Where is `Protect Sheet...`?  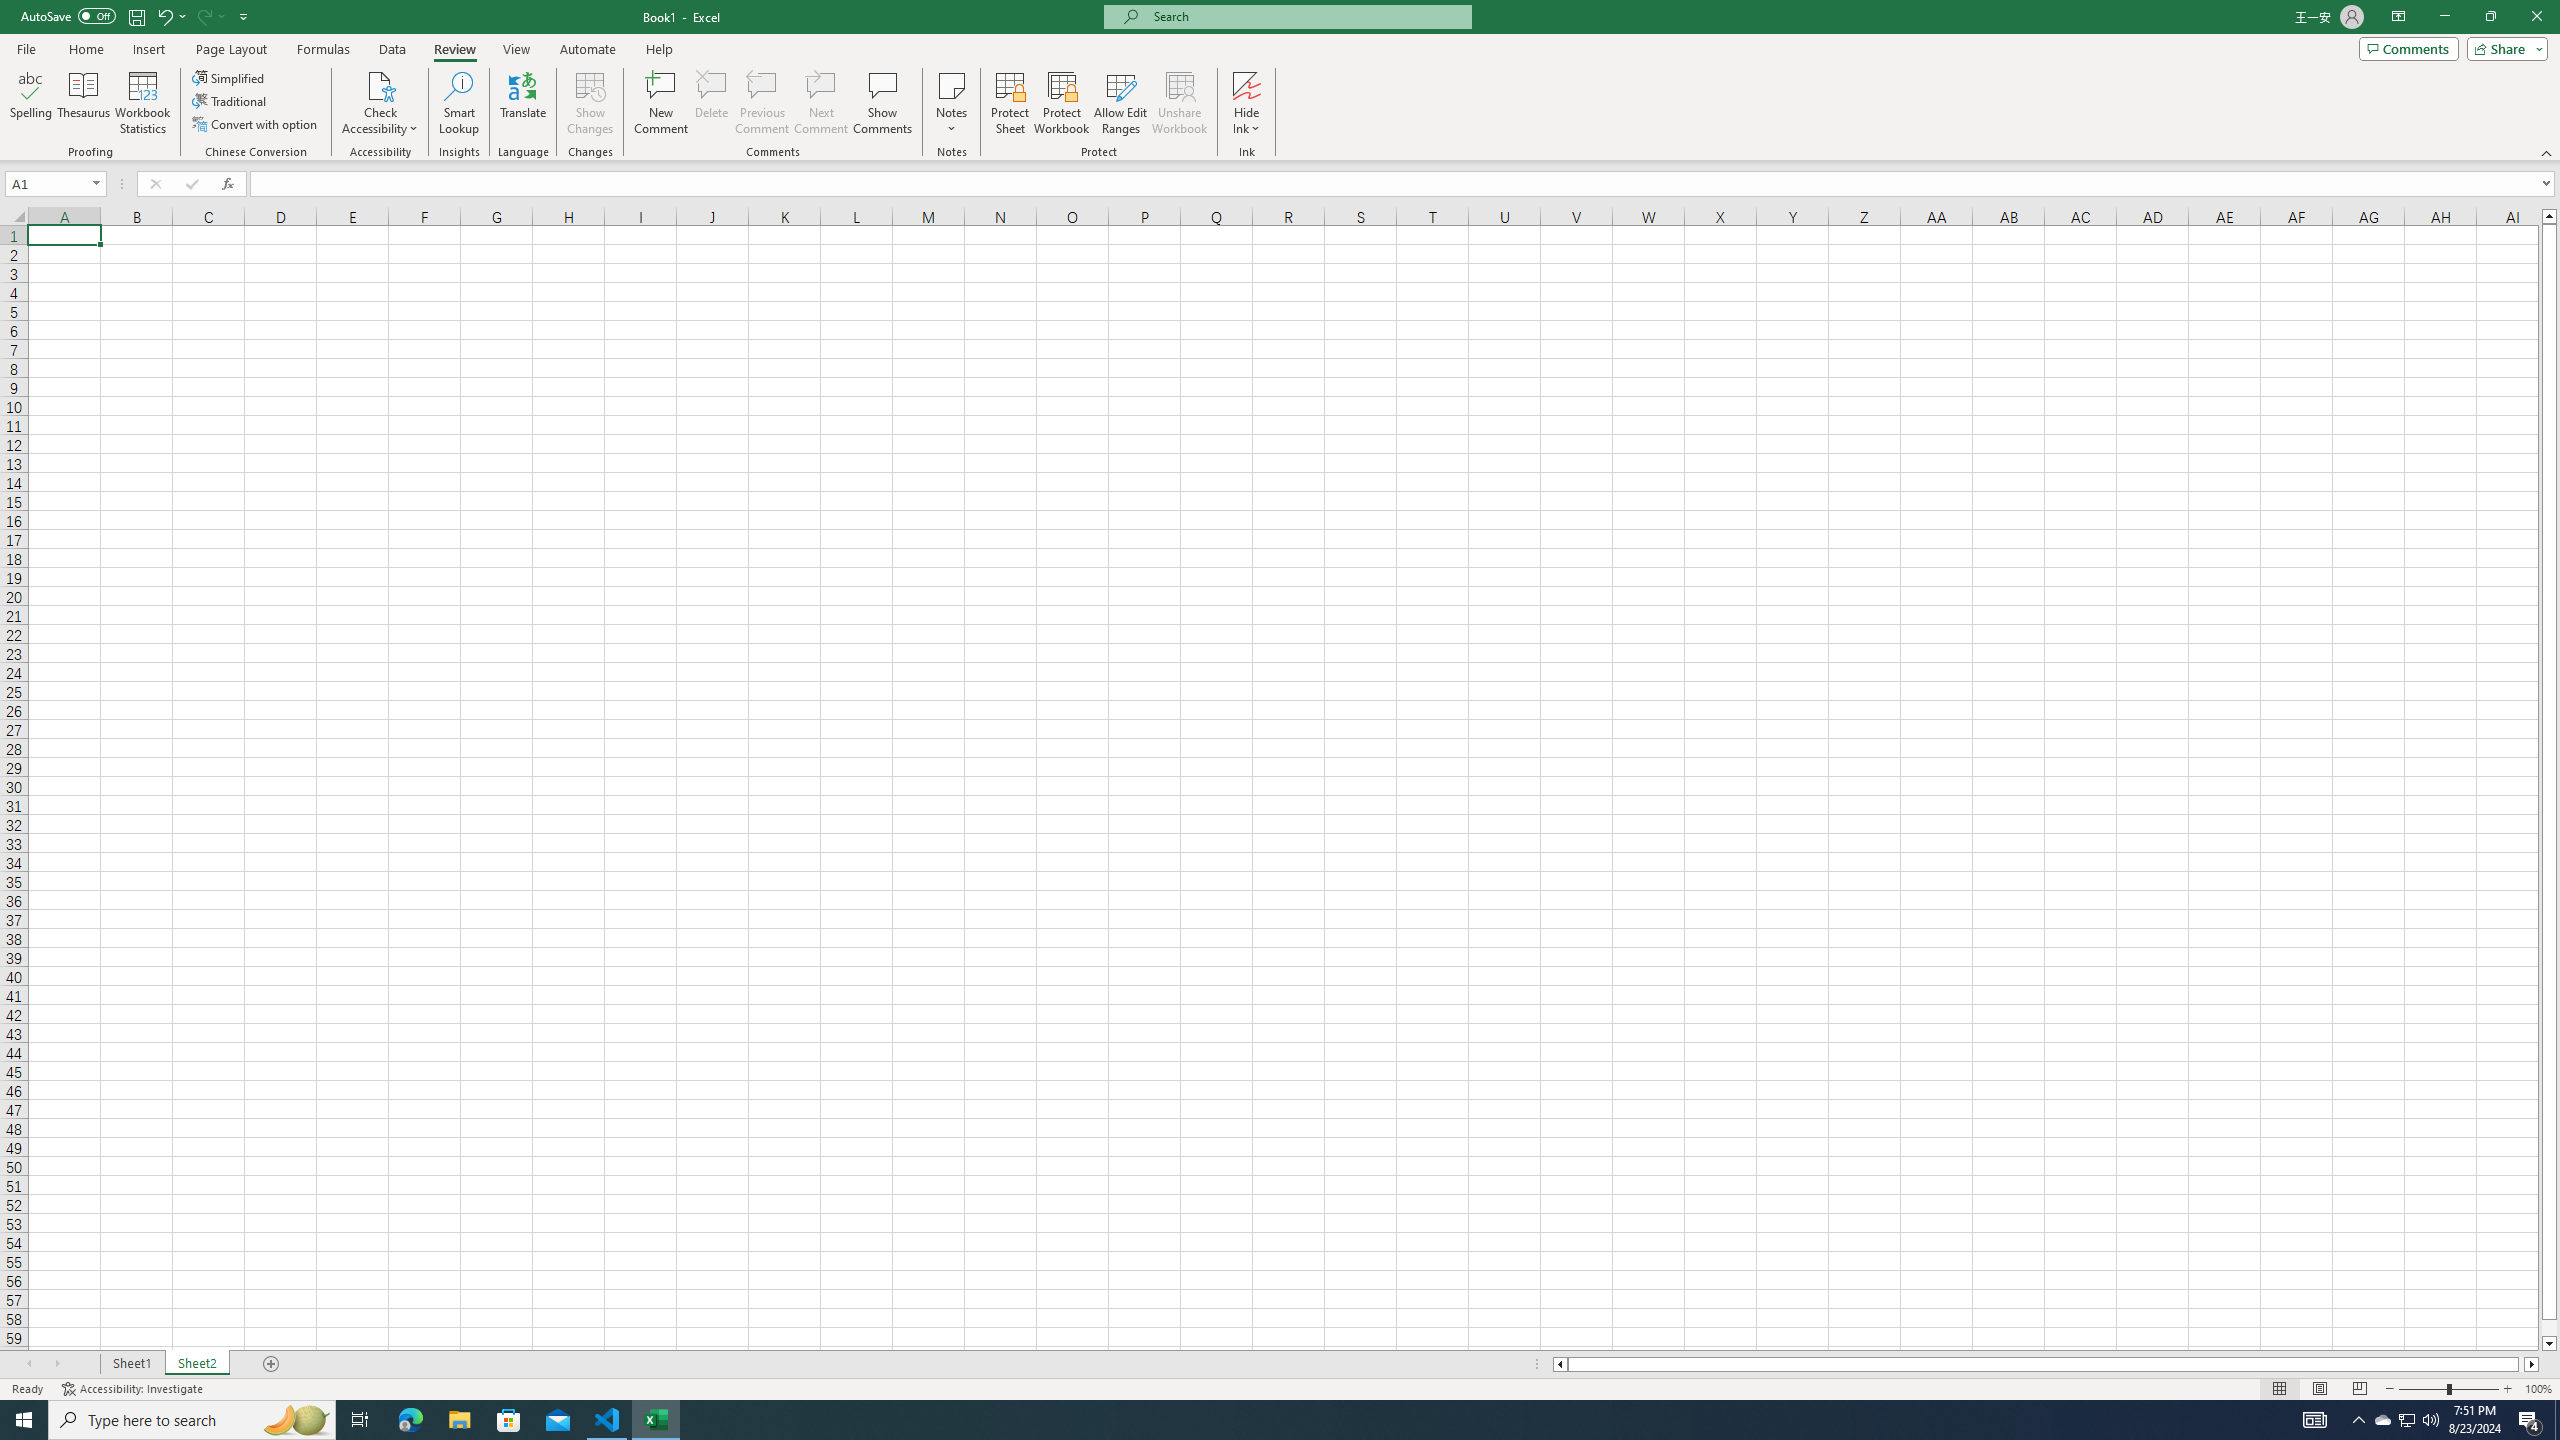
Protect Sheet... is located at coordinates (1010, 103).